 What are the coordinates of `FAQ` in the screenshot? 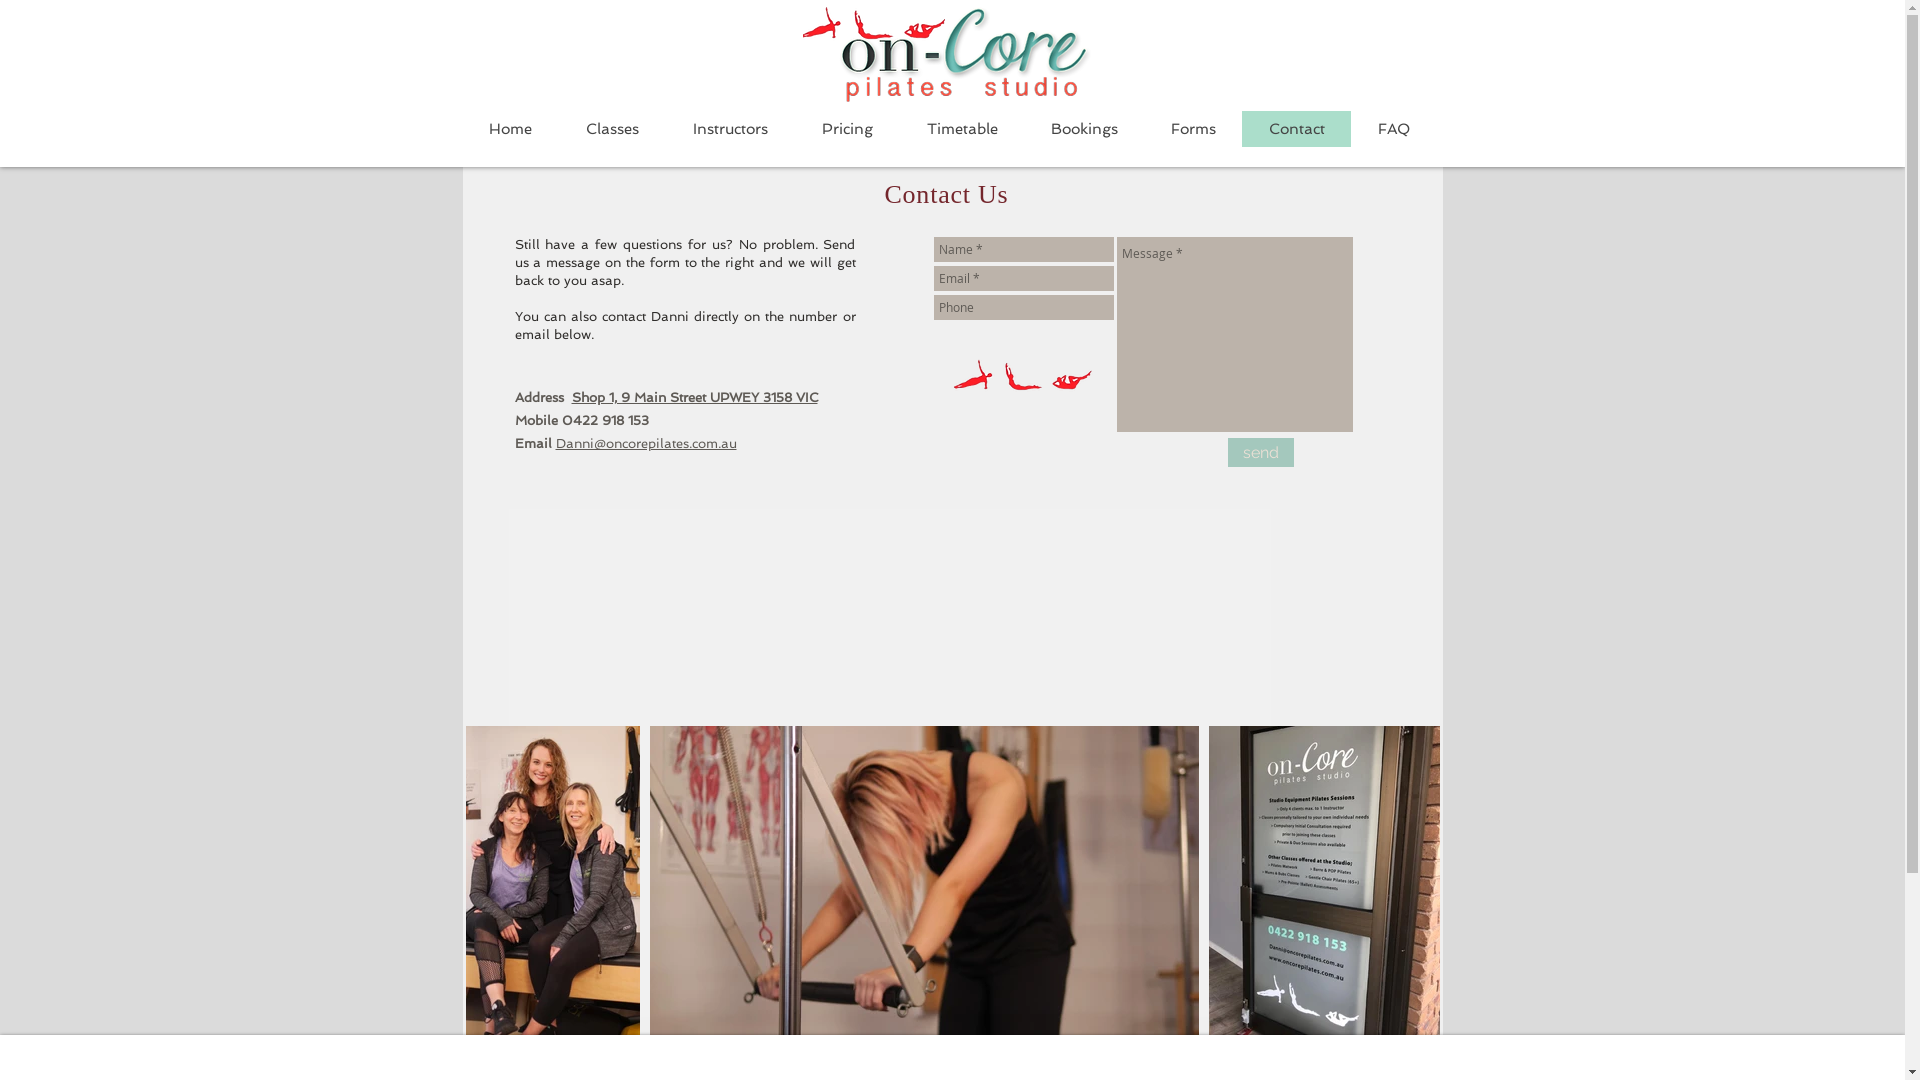 It's located at (1392, 129).